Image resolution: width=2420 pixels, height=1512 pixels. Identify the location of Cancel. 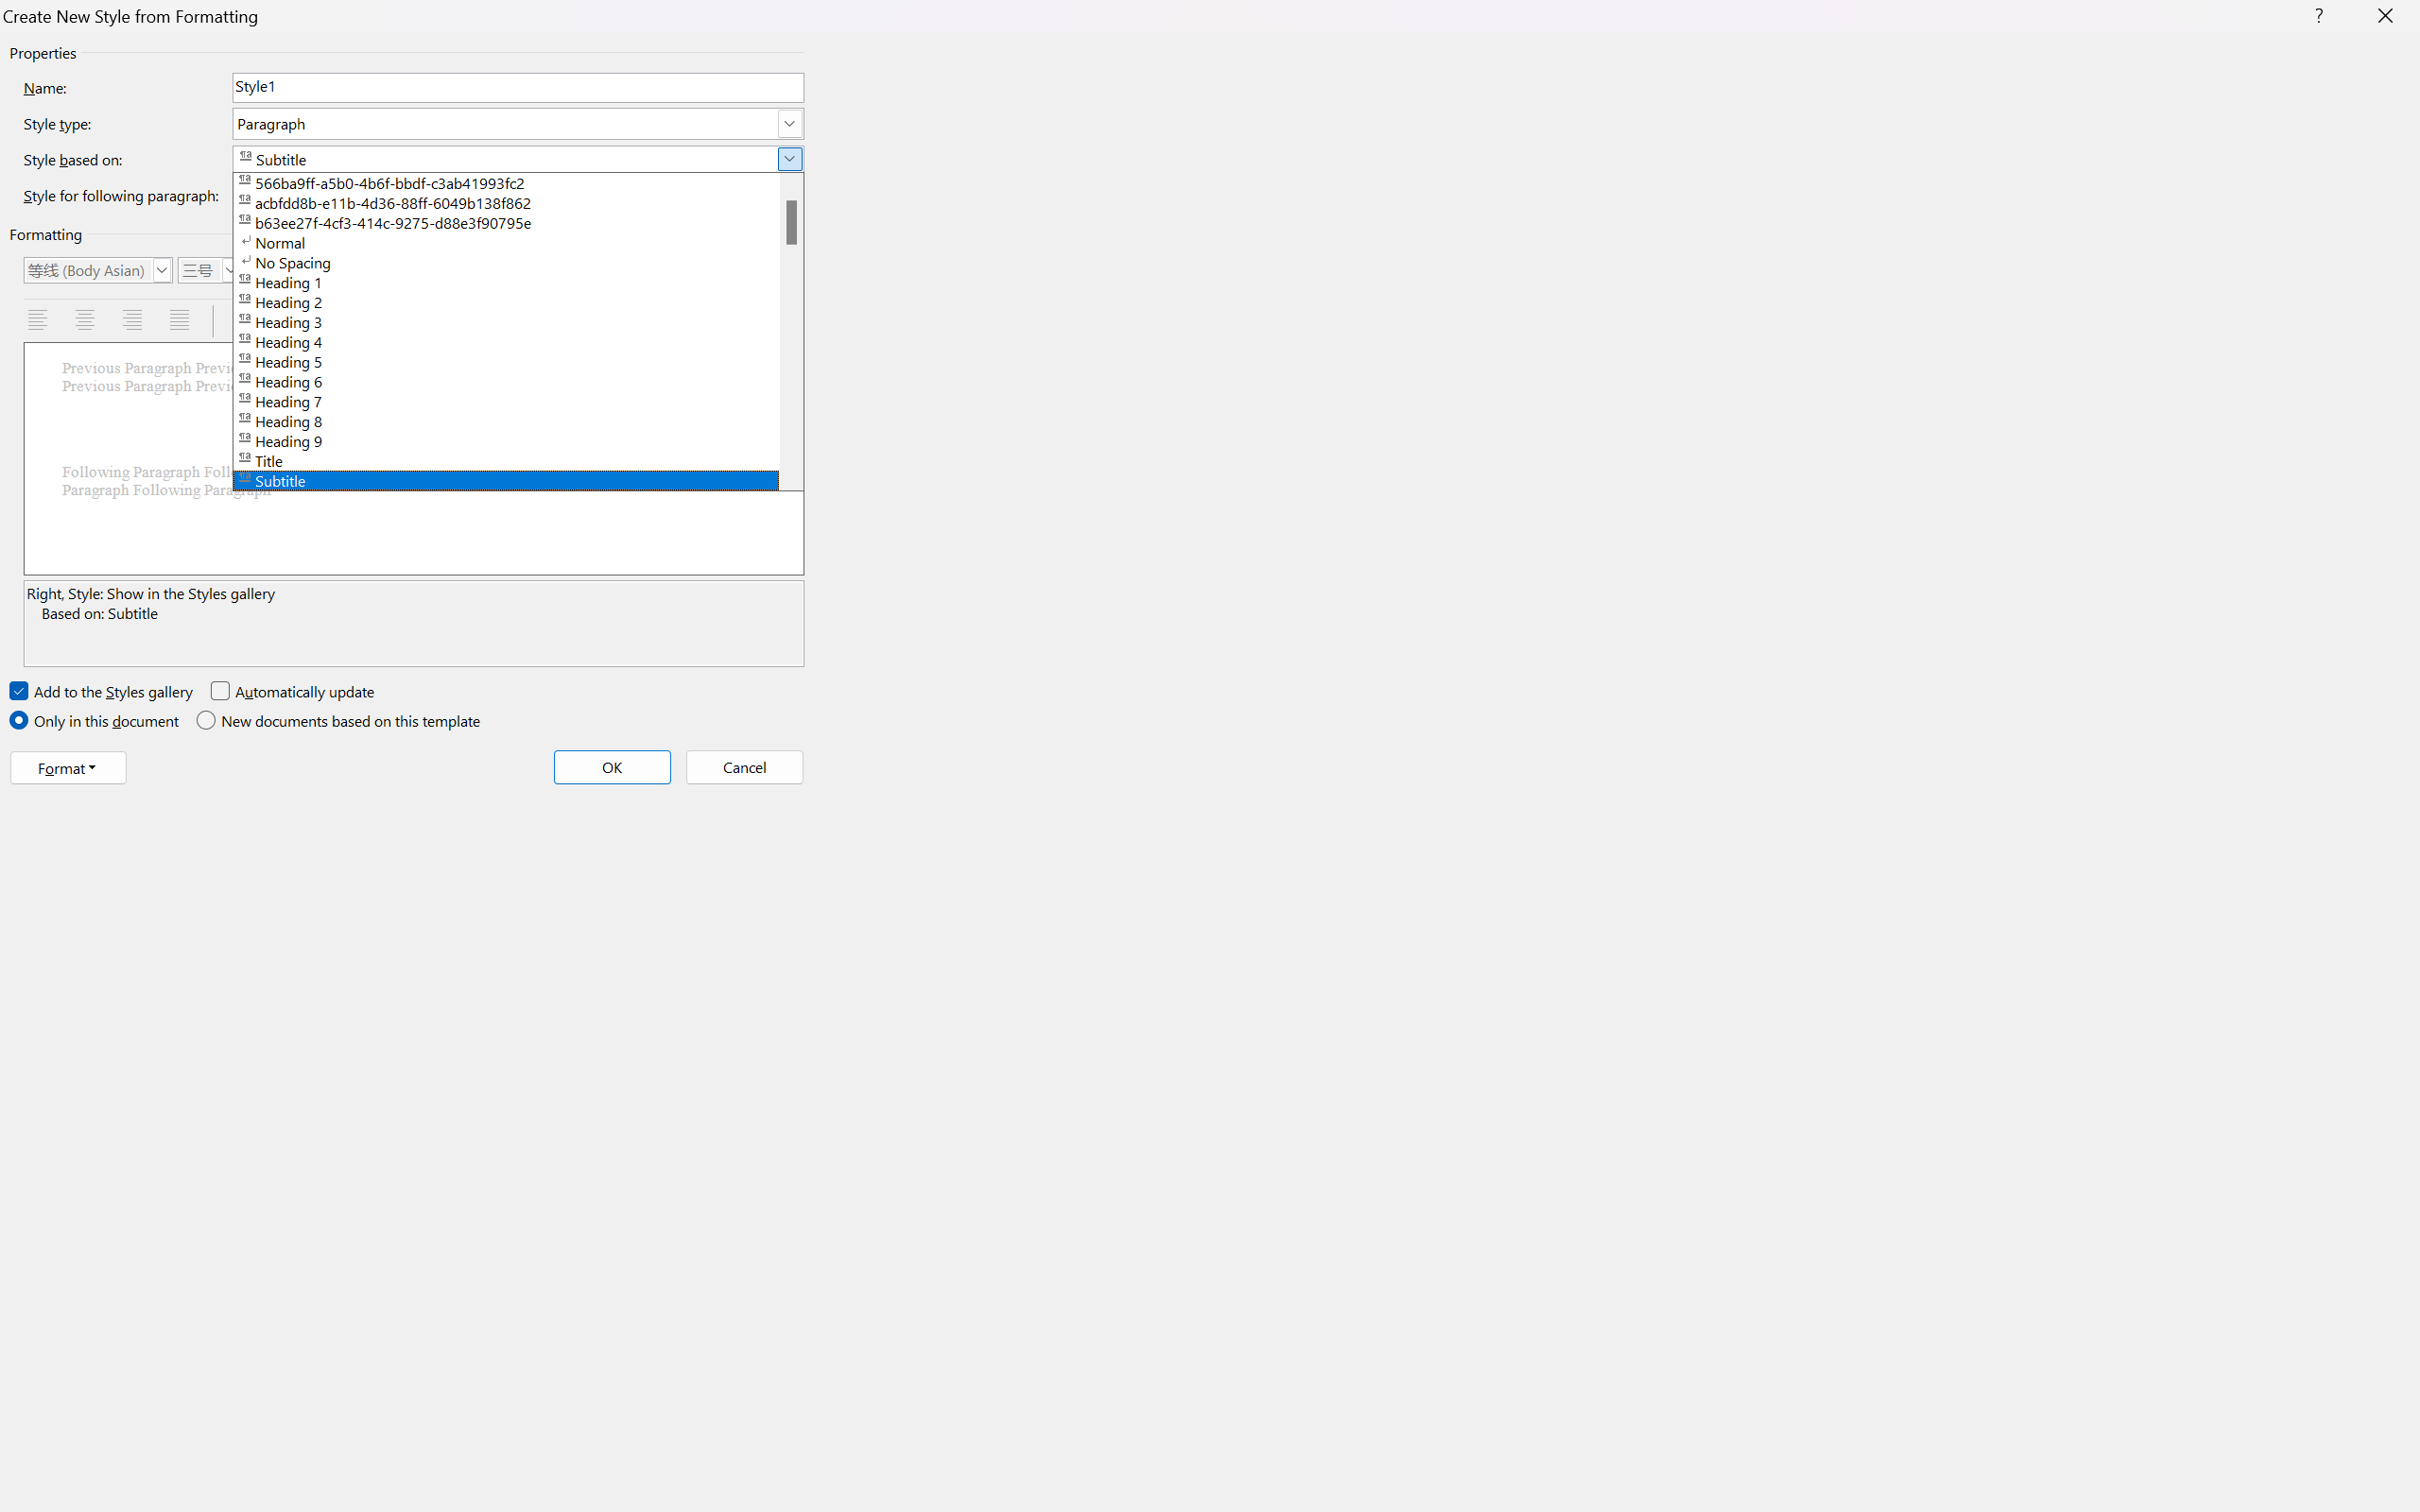
(743, 767).